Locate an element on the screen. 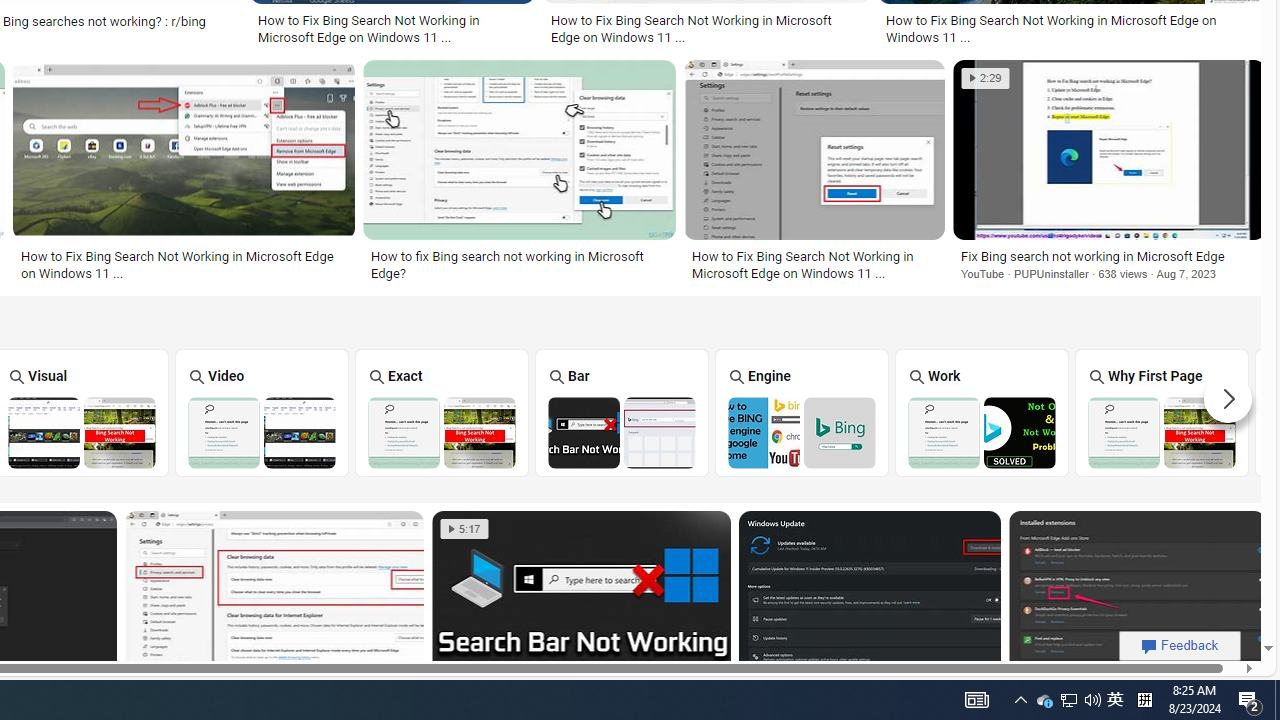 The width and height of the screenshot is (1280, 720). Bar is located at coordinates (622, 412).